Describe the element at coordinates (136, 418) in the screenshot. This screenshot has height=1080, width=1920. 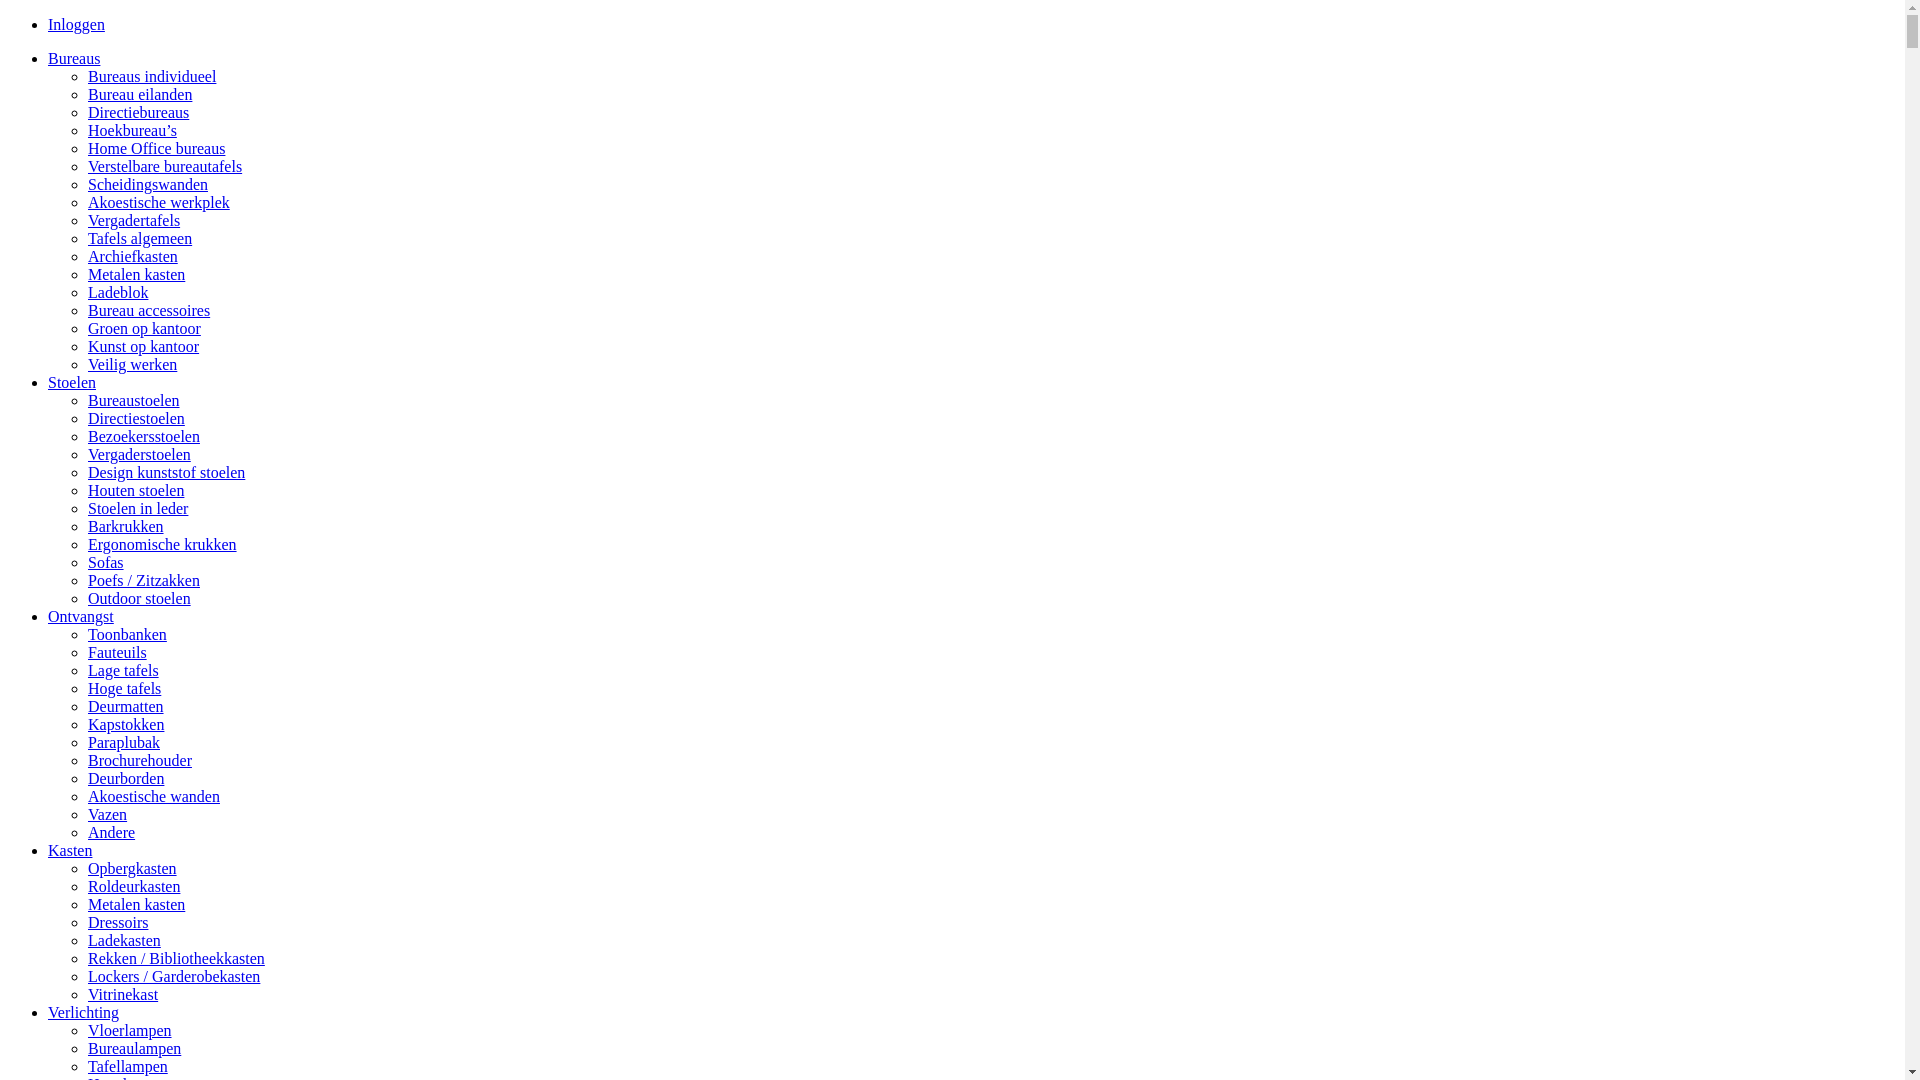
I see `Directiestoelen` at that location.